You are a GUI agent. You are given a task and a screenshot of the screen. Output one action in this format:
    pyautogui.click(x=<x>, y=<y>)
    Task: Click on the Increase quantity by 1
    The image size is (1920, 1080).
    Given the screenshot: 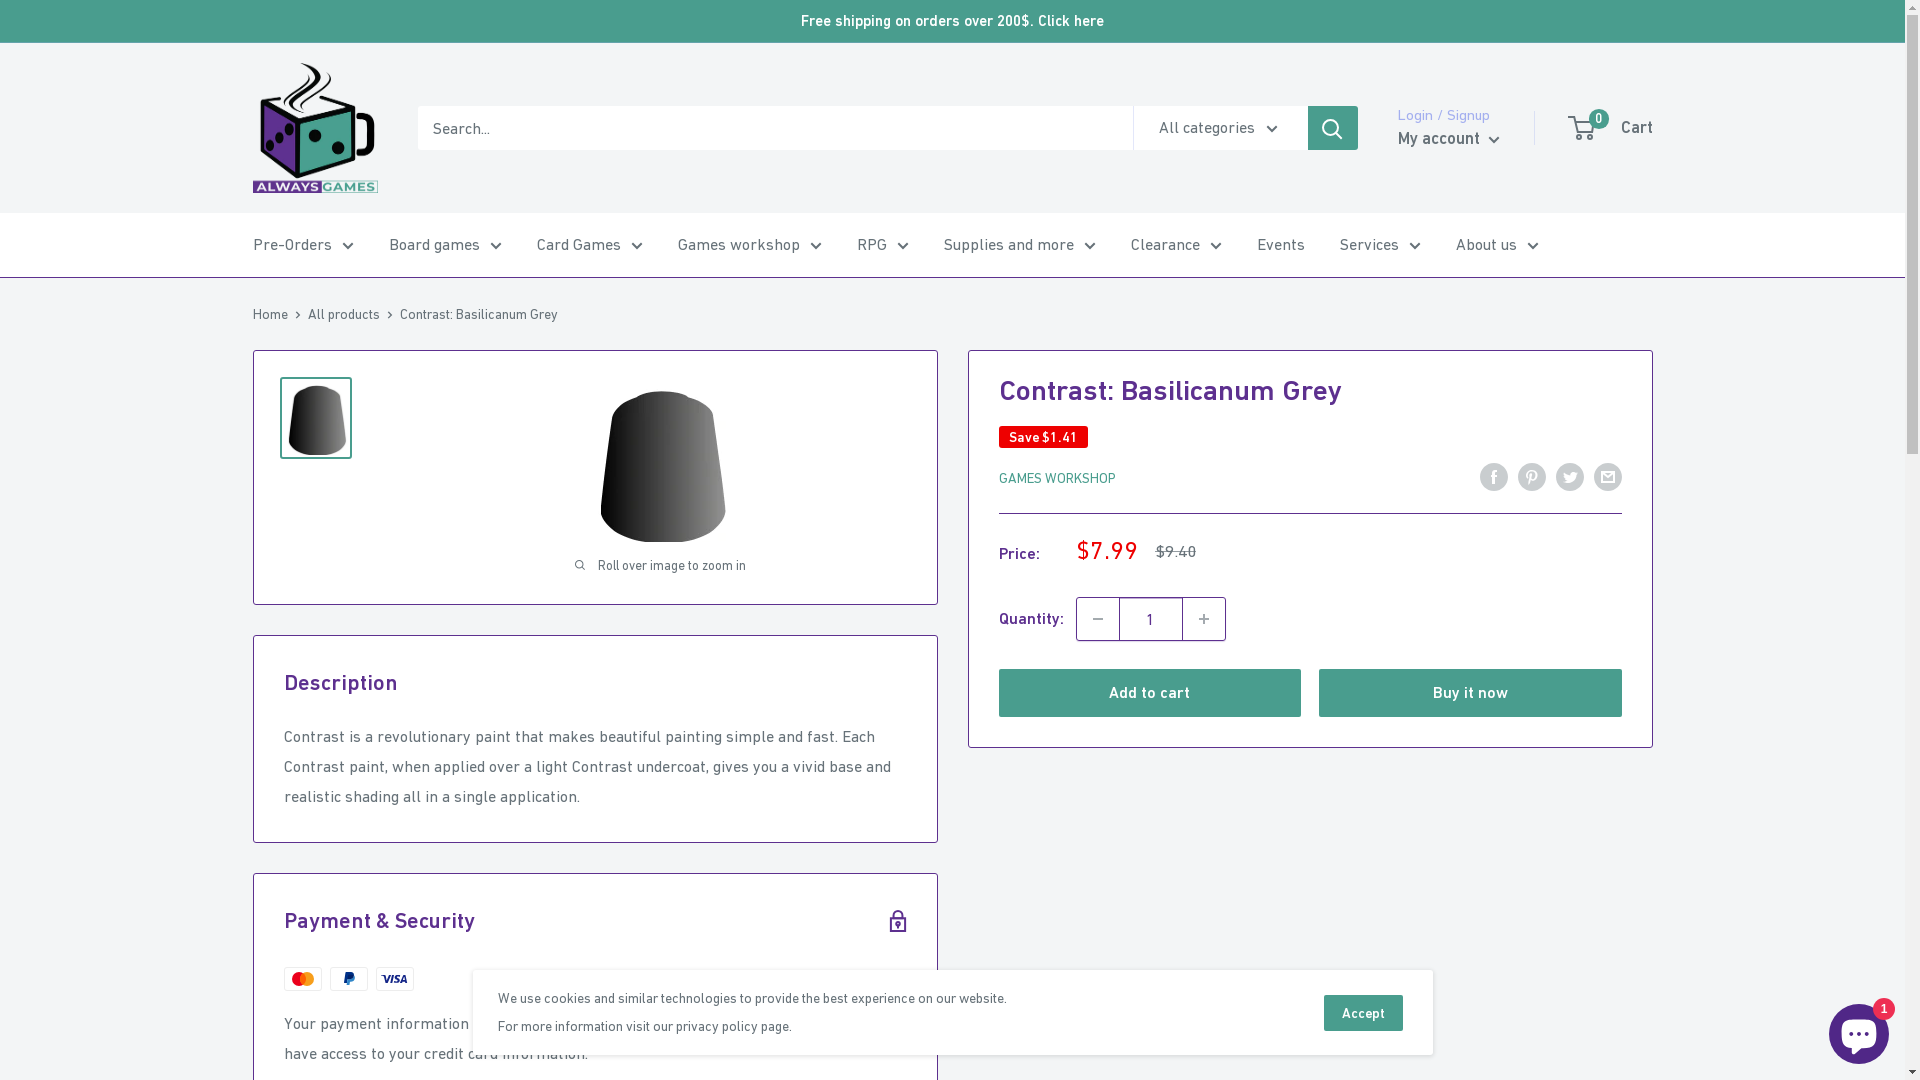 What is the action you would take?
    pyautogui.click(x=1203, y=619)
    